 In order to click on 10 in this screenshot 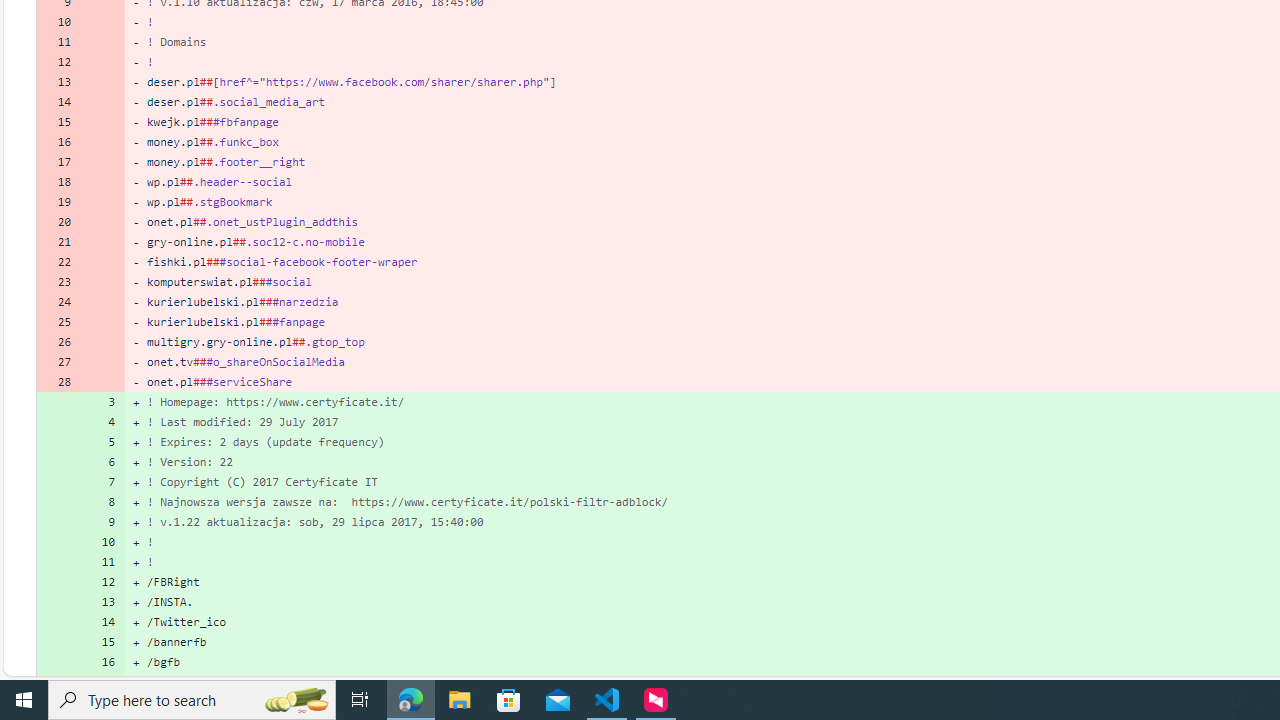, I will do `click(102, 542)`.